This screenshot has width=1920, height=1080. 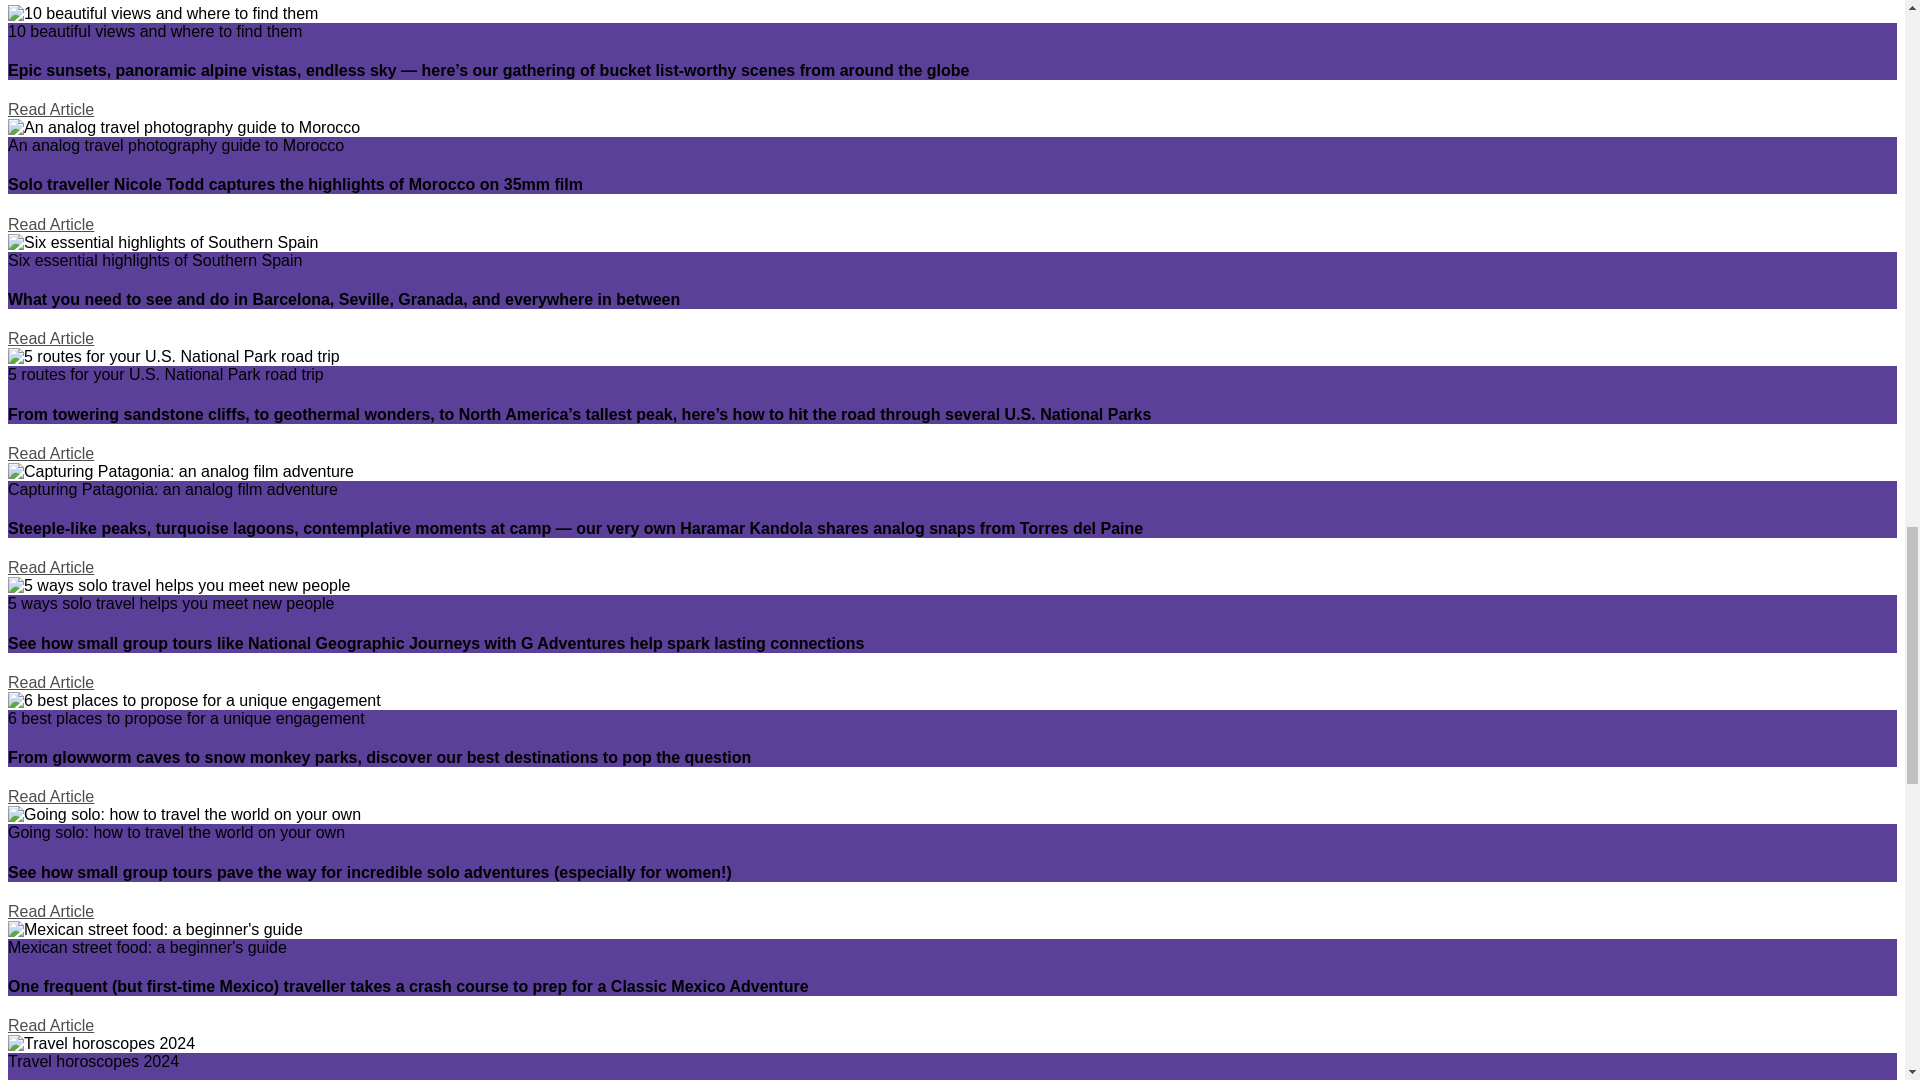 What do you see at coordinates (50, 567) in the screenshot?
I see `Read Article` at bounding box center [50, 567].